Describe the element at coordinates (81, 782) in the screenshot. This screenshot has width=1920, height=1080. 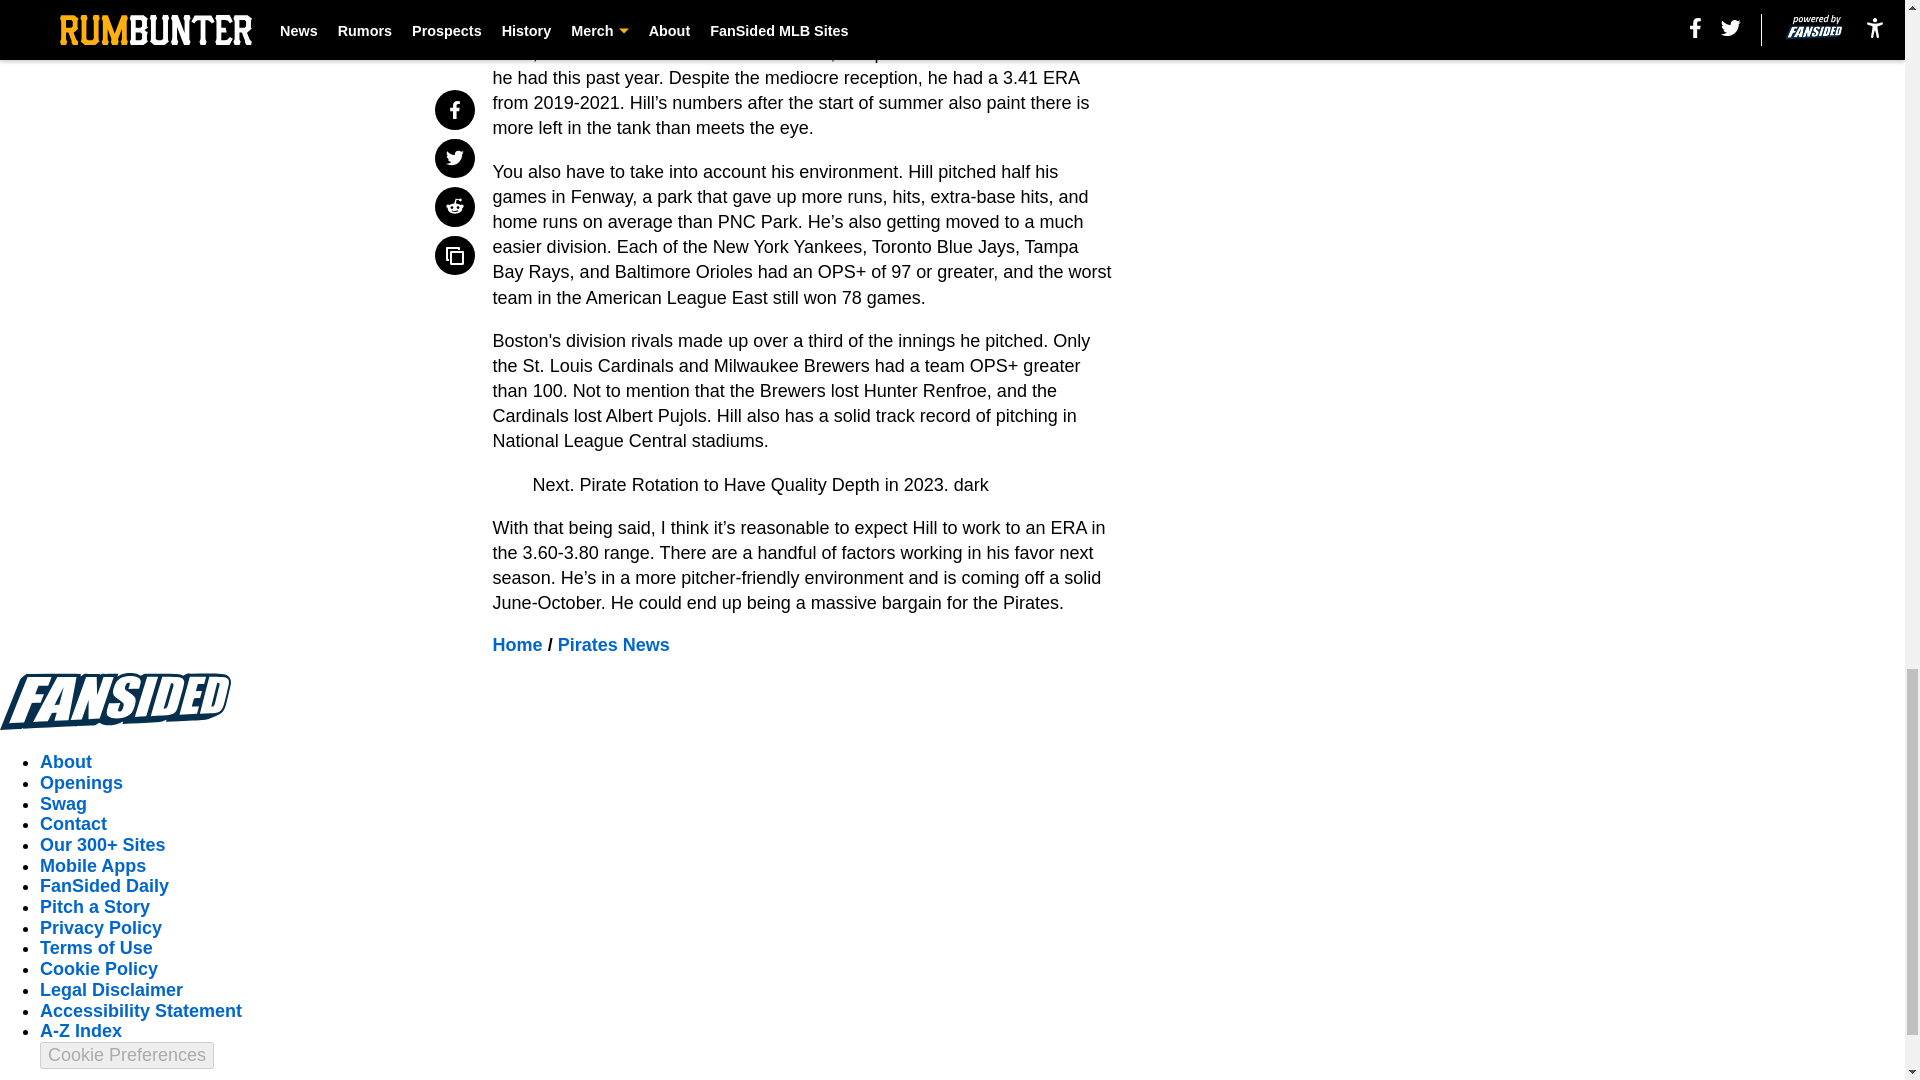
I see `Openings` at that location.